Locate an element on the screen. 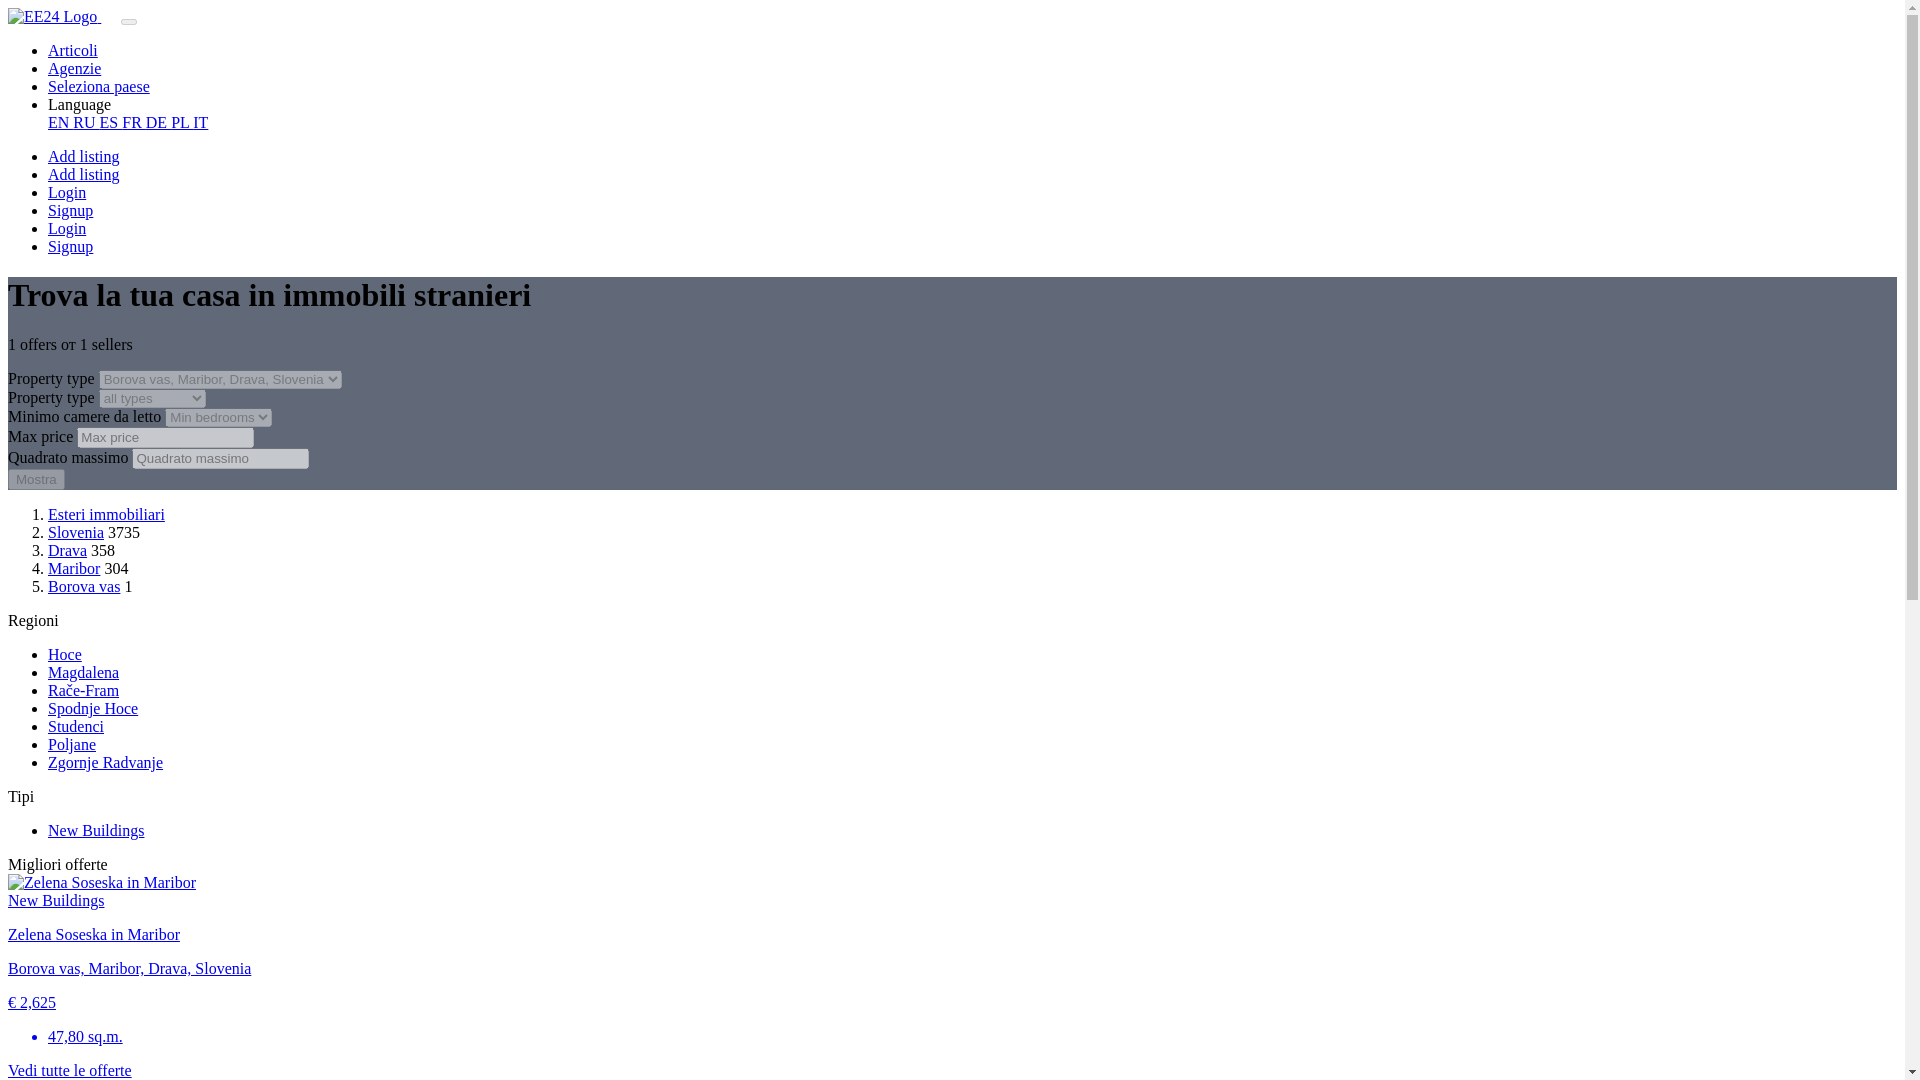 The height and width of the screenshot is (1080, 1920). Add listing is located at coordinates (84, 174).